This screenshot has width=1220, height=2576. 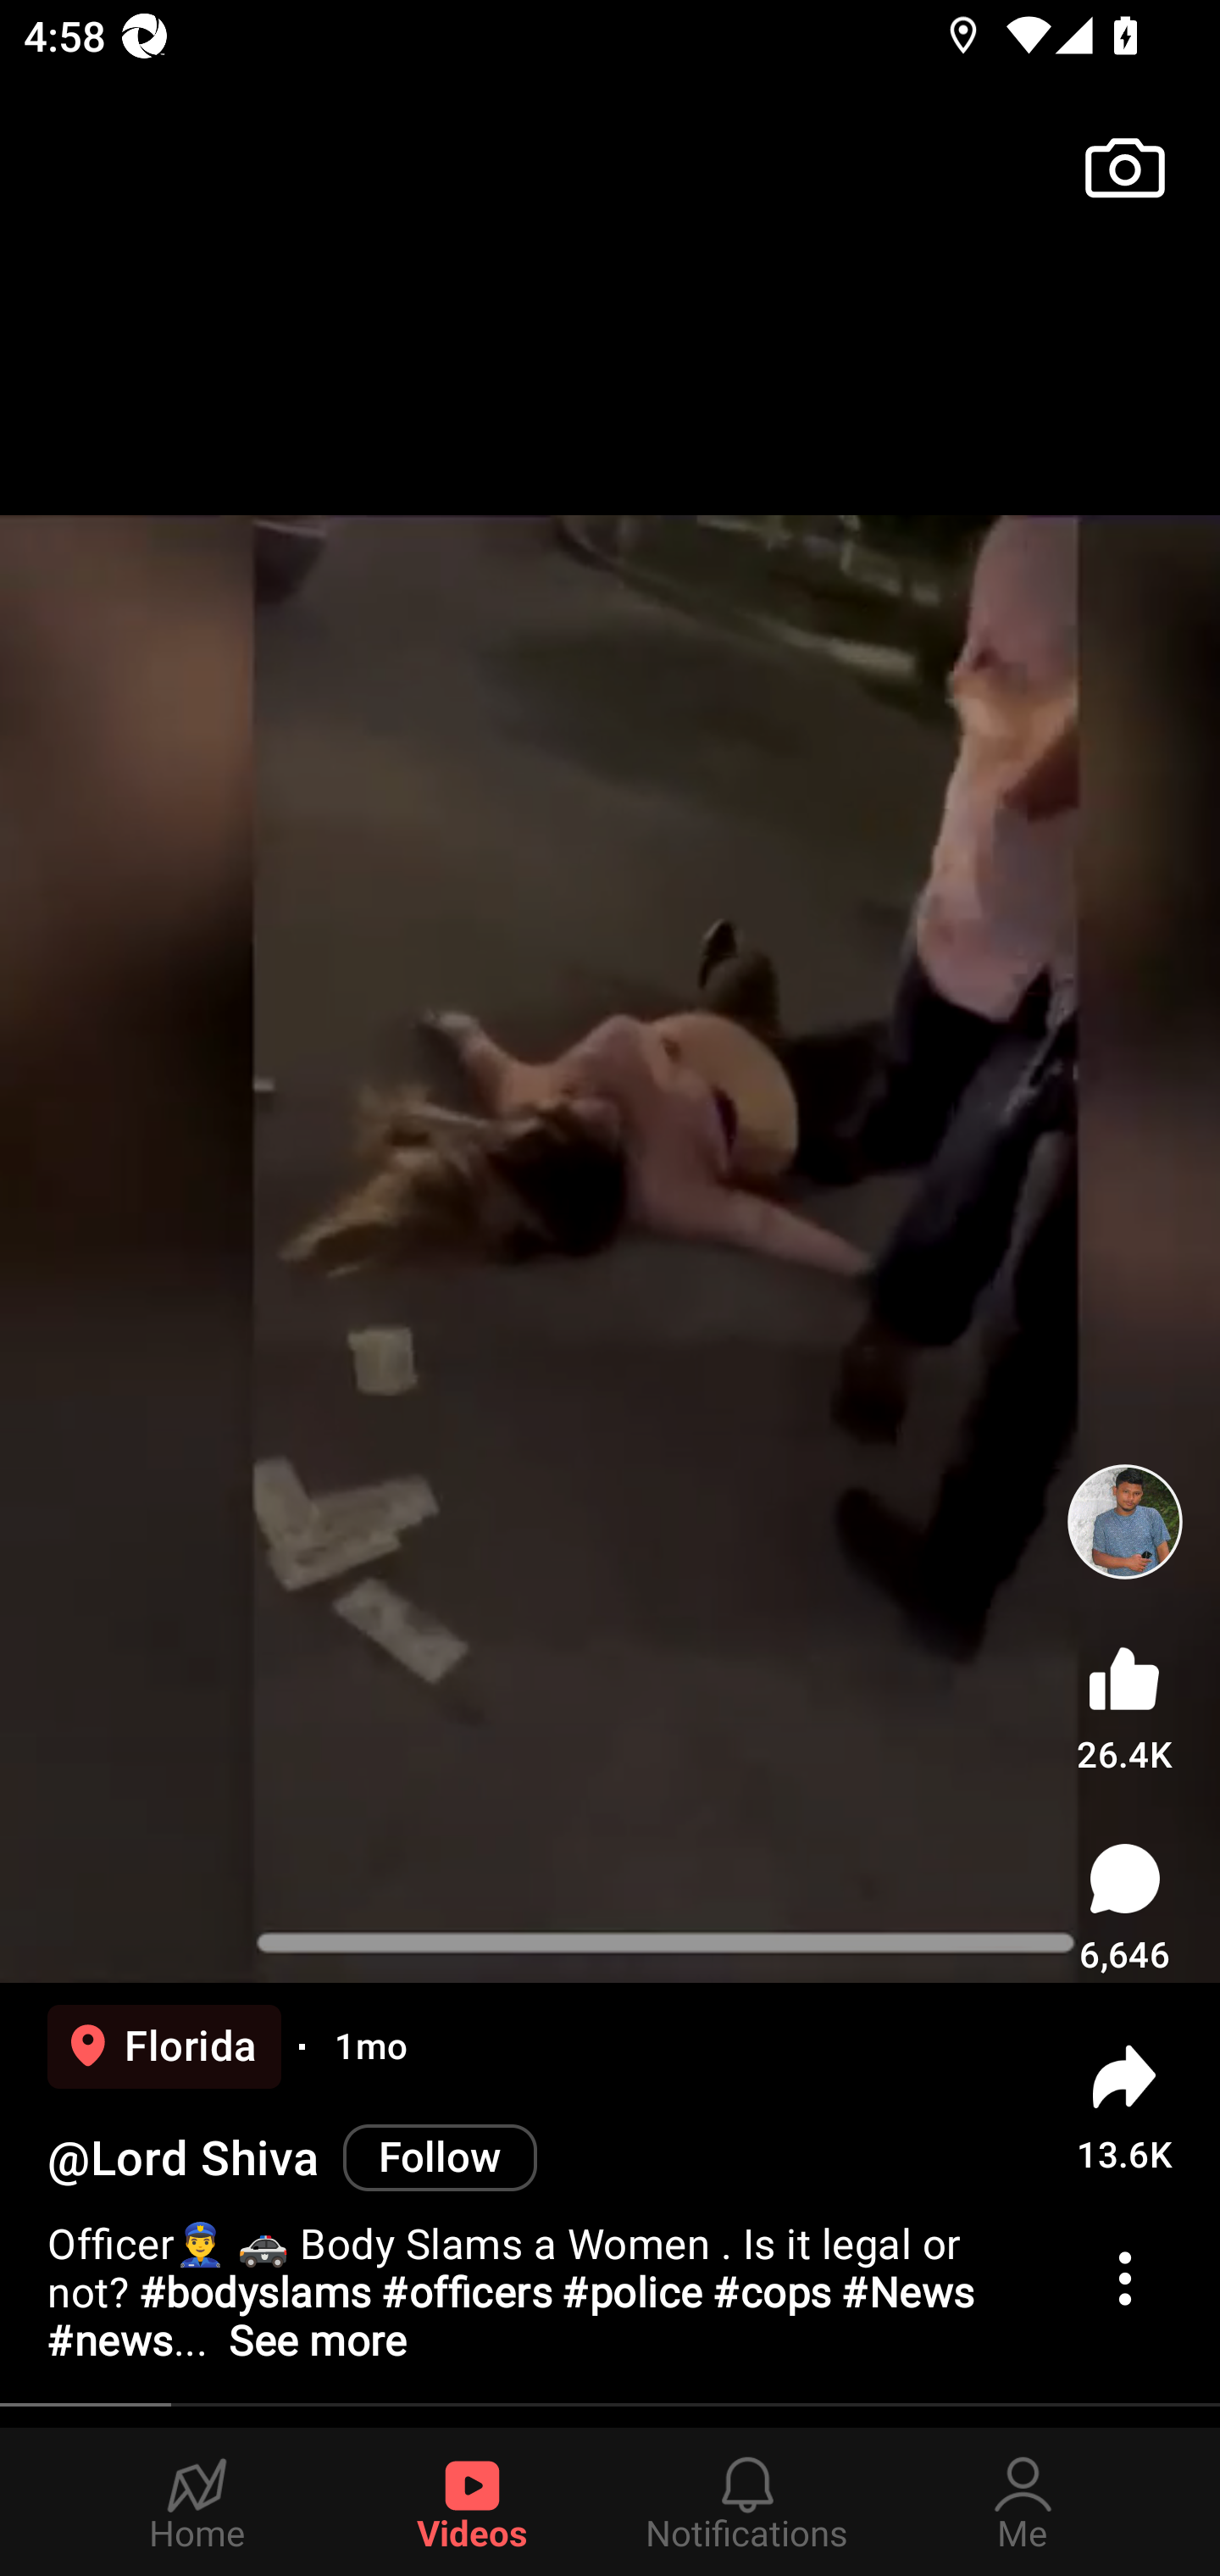 I want to click on 26.4K, so click(x=1124, y=1702).